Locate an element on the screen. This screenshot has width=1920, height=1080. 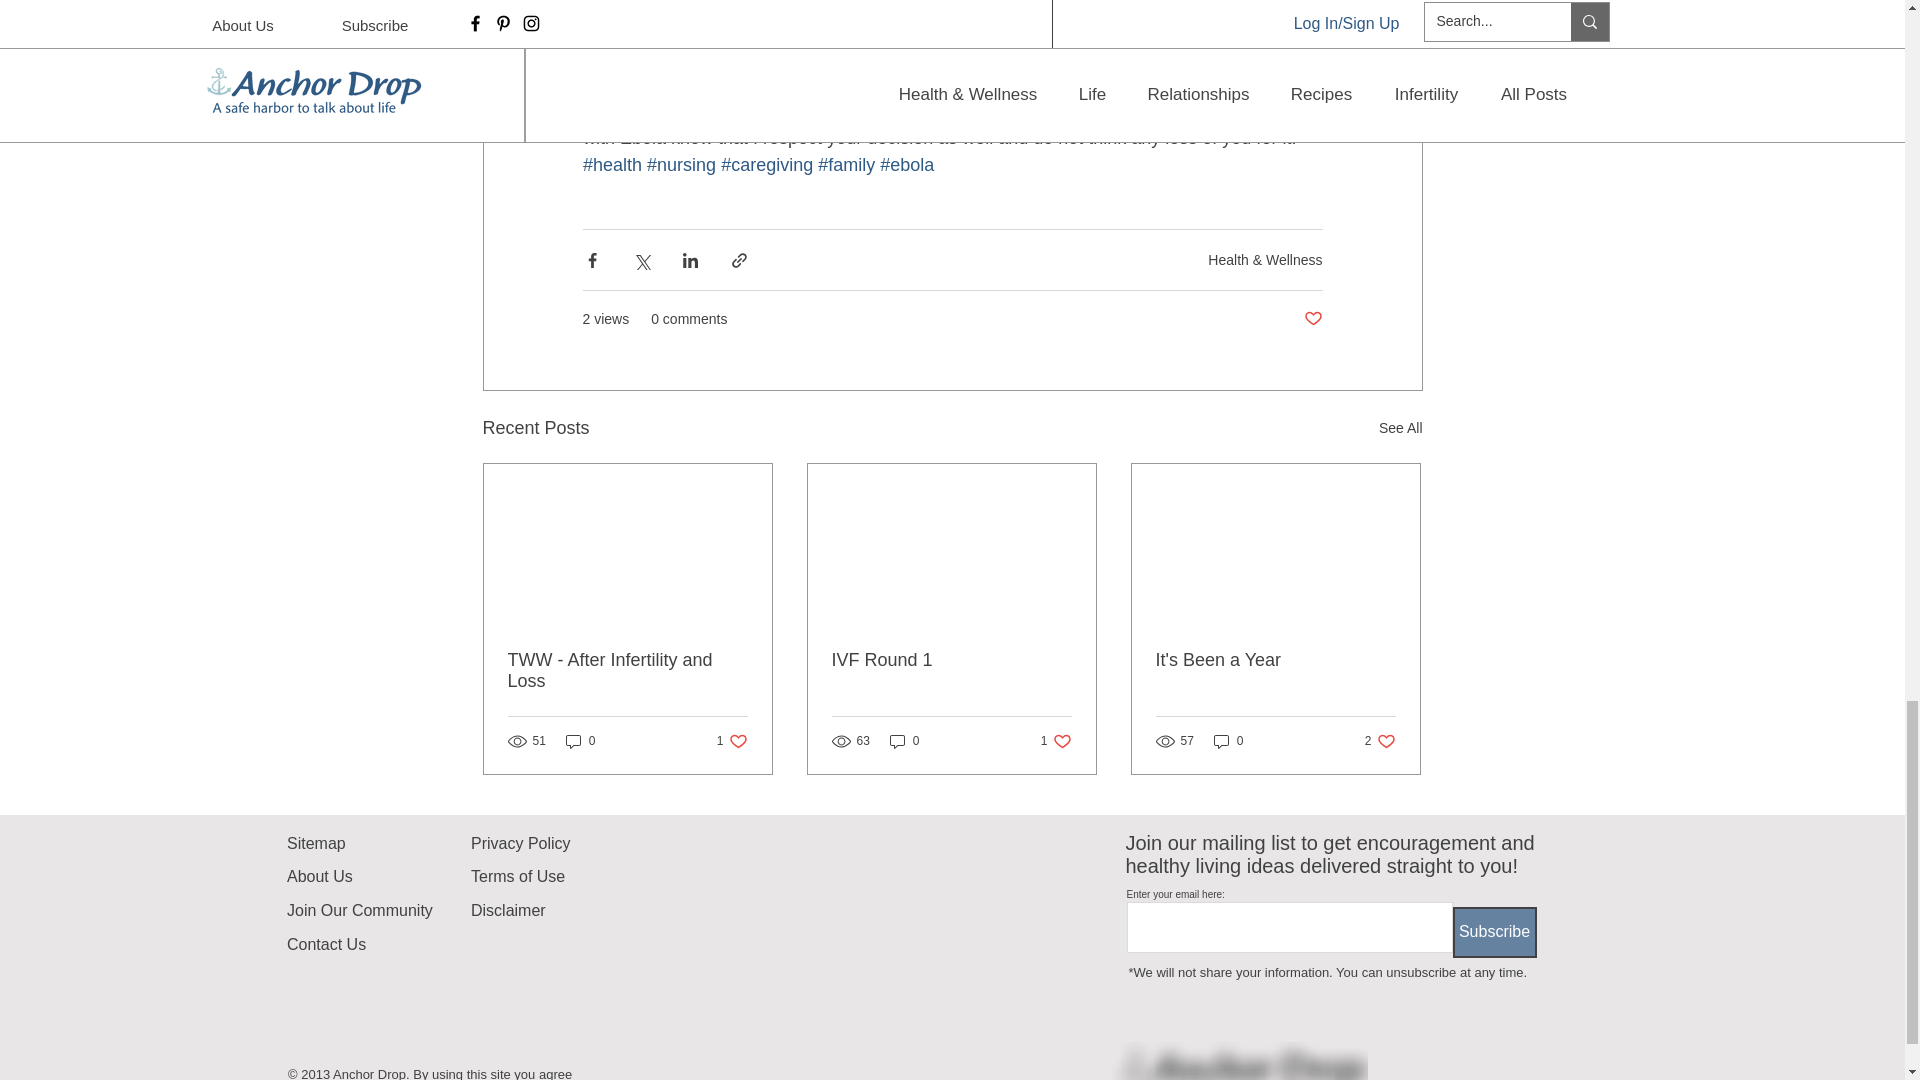
0 is located at coordinates (732, 741).